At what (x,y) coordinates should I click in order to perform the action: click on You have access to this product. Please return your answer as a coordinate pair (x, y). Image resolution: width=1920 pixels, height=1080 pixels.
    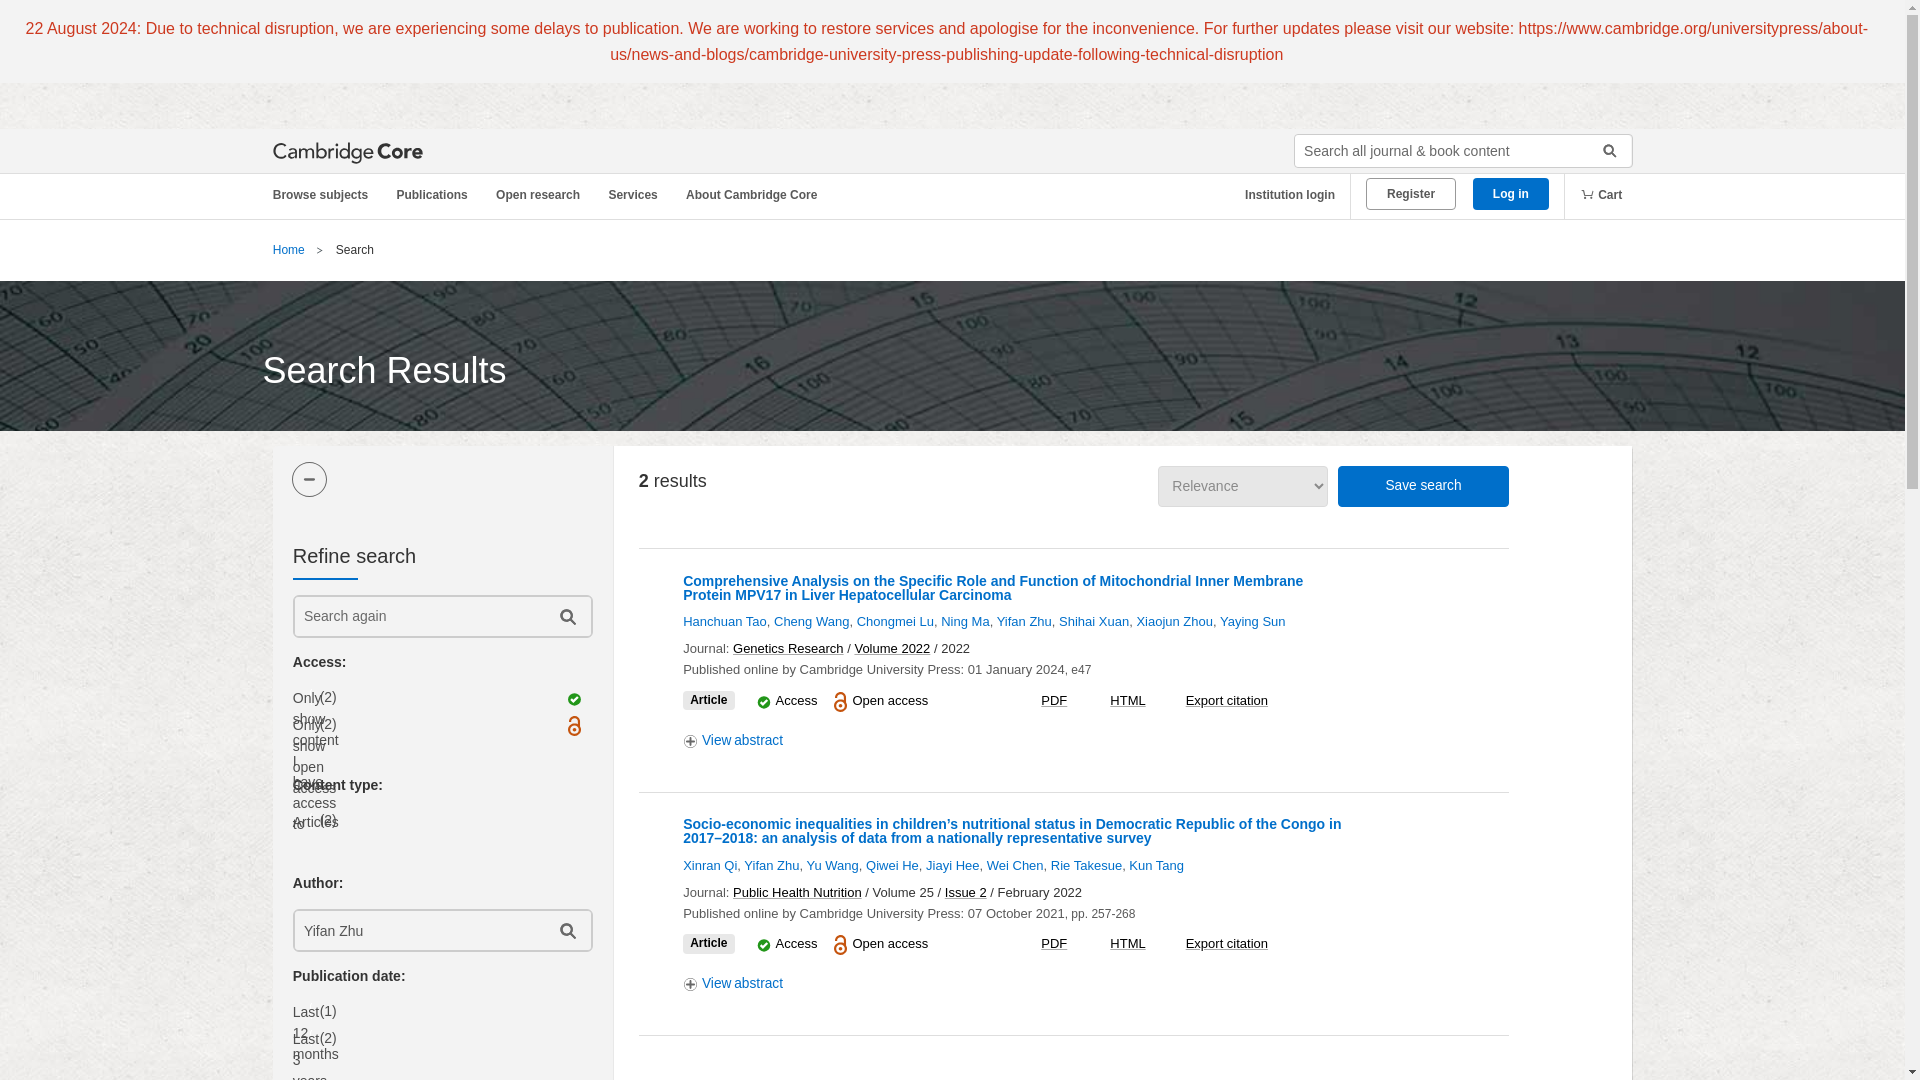
    Looking at the image, I should click on (796, 944).